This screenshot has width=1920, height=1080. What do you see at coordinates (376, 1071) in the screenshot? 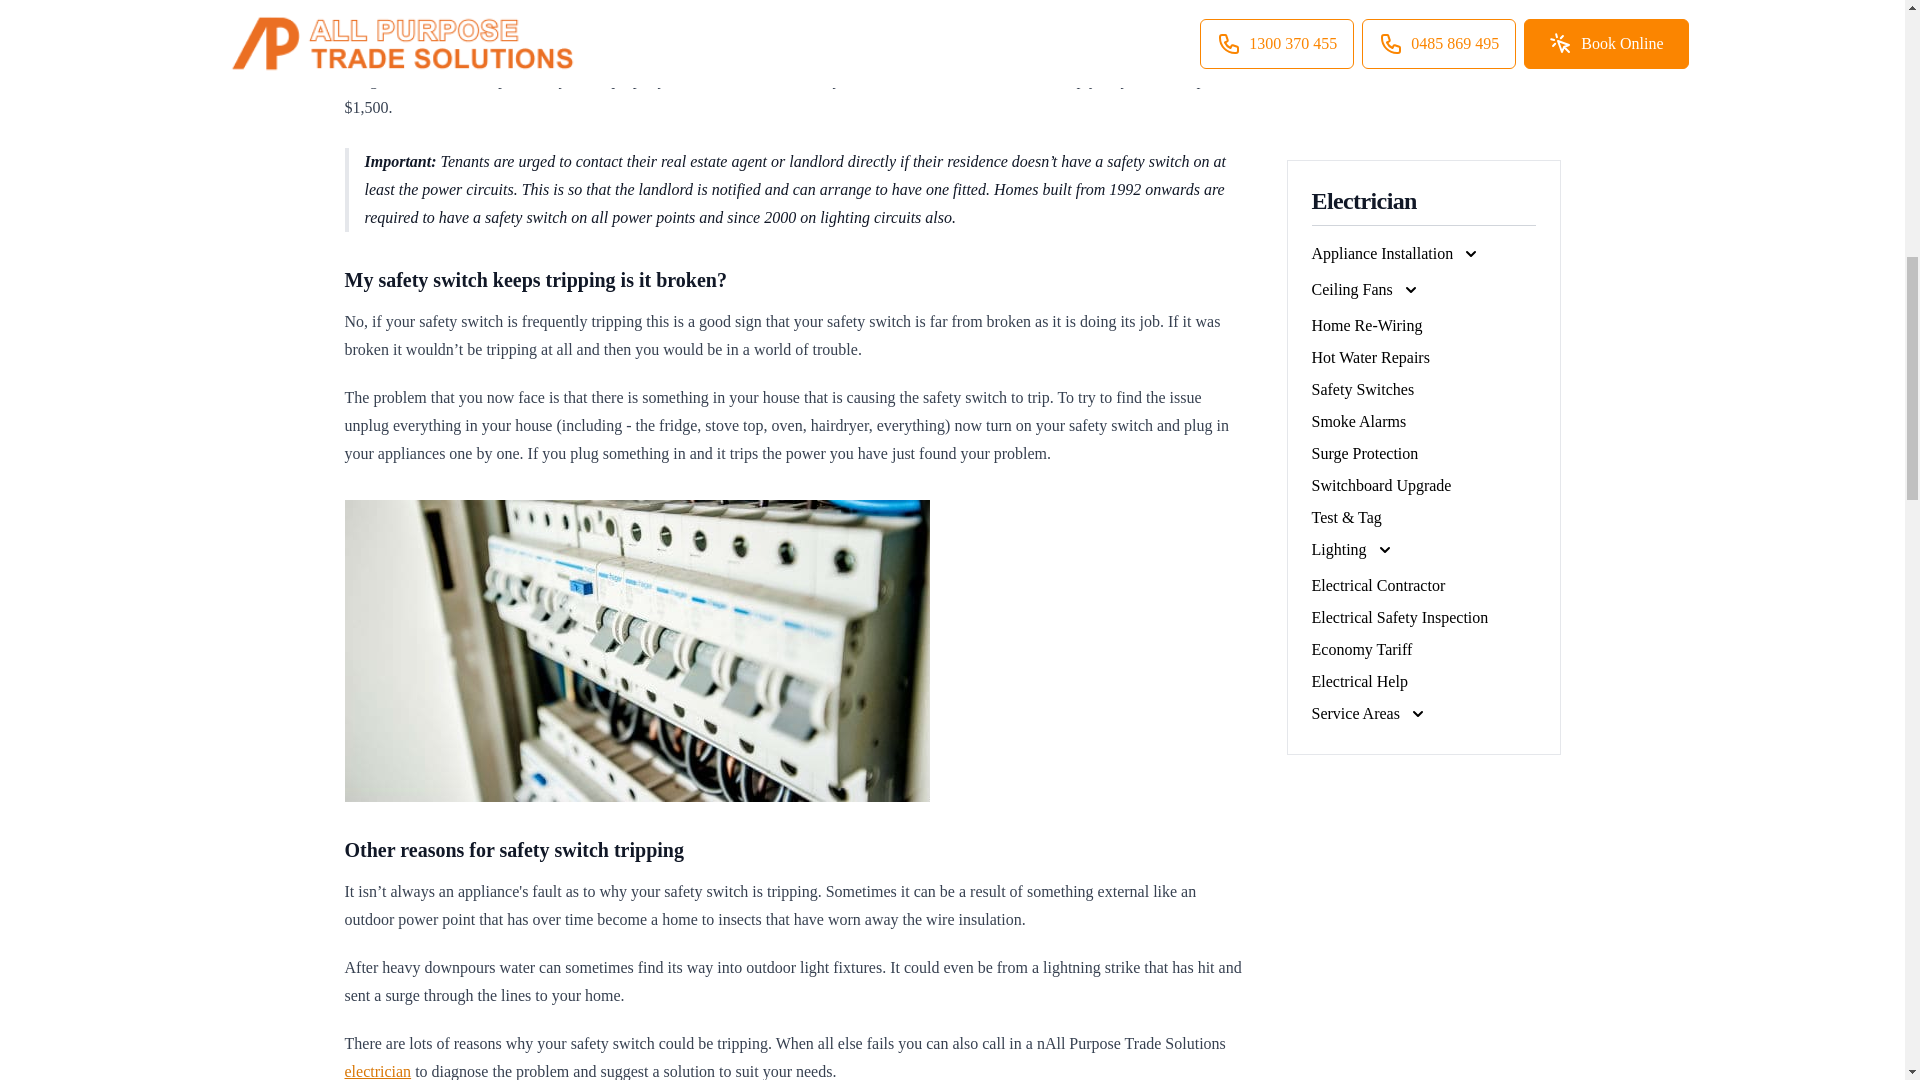
I see `Electrician Brisbane` at bounding box center [376, 1071].